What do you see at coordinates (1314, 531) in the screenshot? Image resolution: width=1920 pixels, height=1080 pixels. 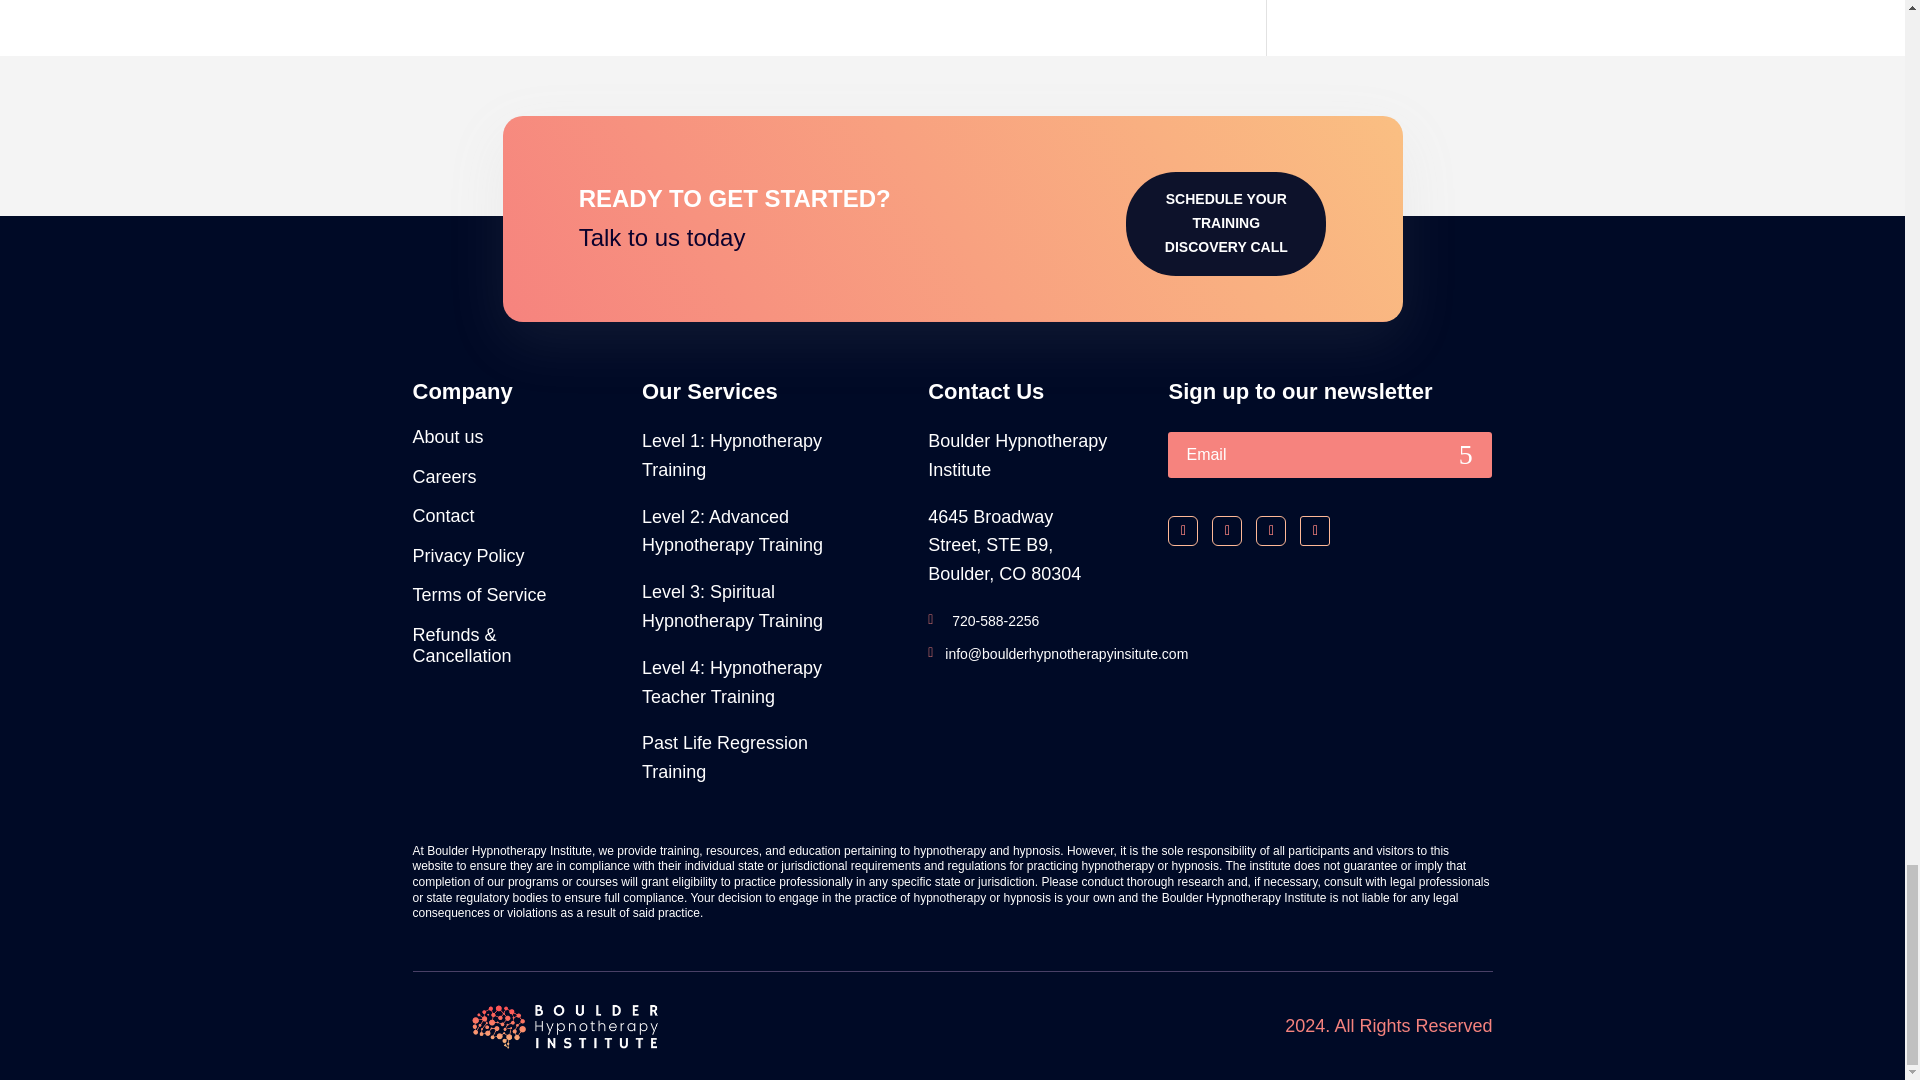 I see `Follow on X` at bounding box center [1314, 531].